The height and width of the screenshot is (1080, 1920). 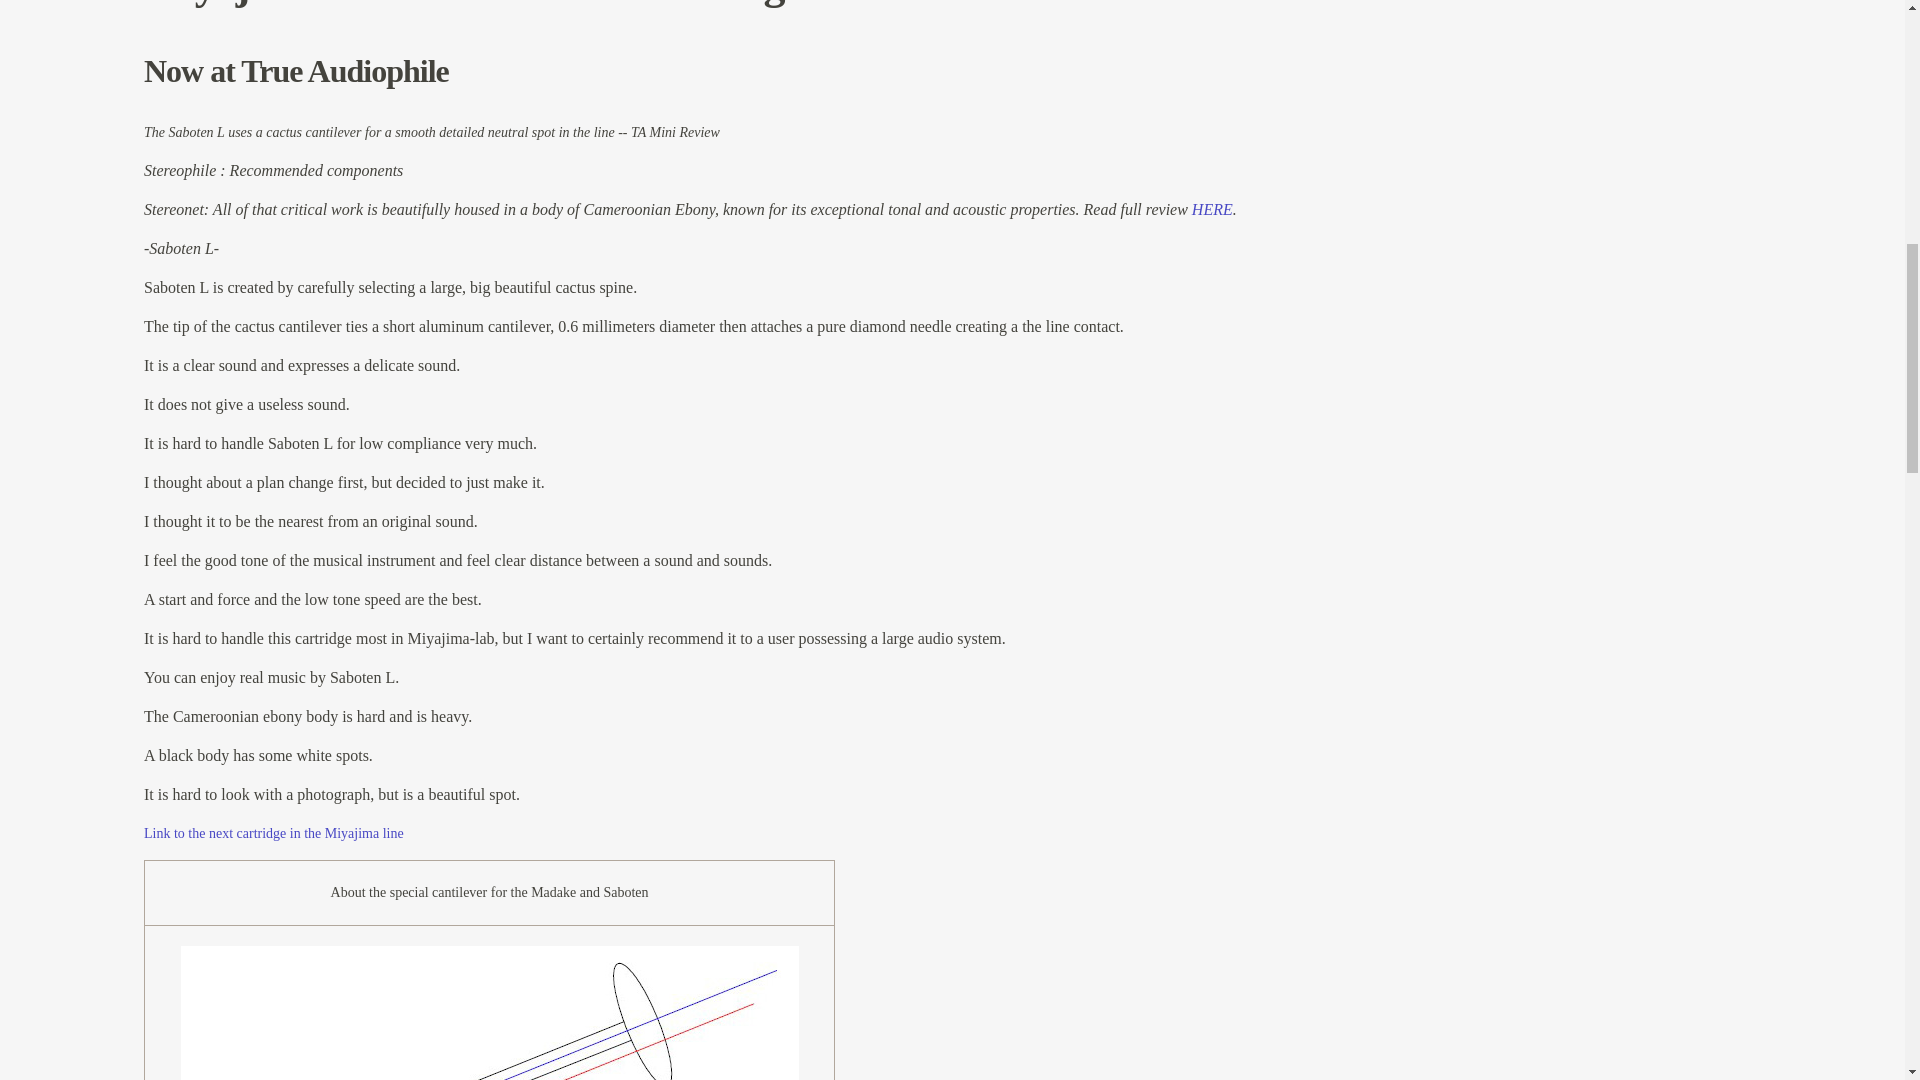 I want to click on Miyajima Madake at True Audiophile, so click(x=274, y=834).